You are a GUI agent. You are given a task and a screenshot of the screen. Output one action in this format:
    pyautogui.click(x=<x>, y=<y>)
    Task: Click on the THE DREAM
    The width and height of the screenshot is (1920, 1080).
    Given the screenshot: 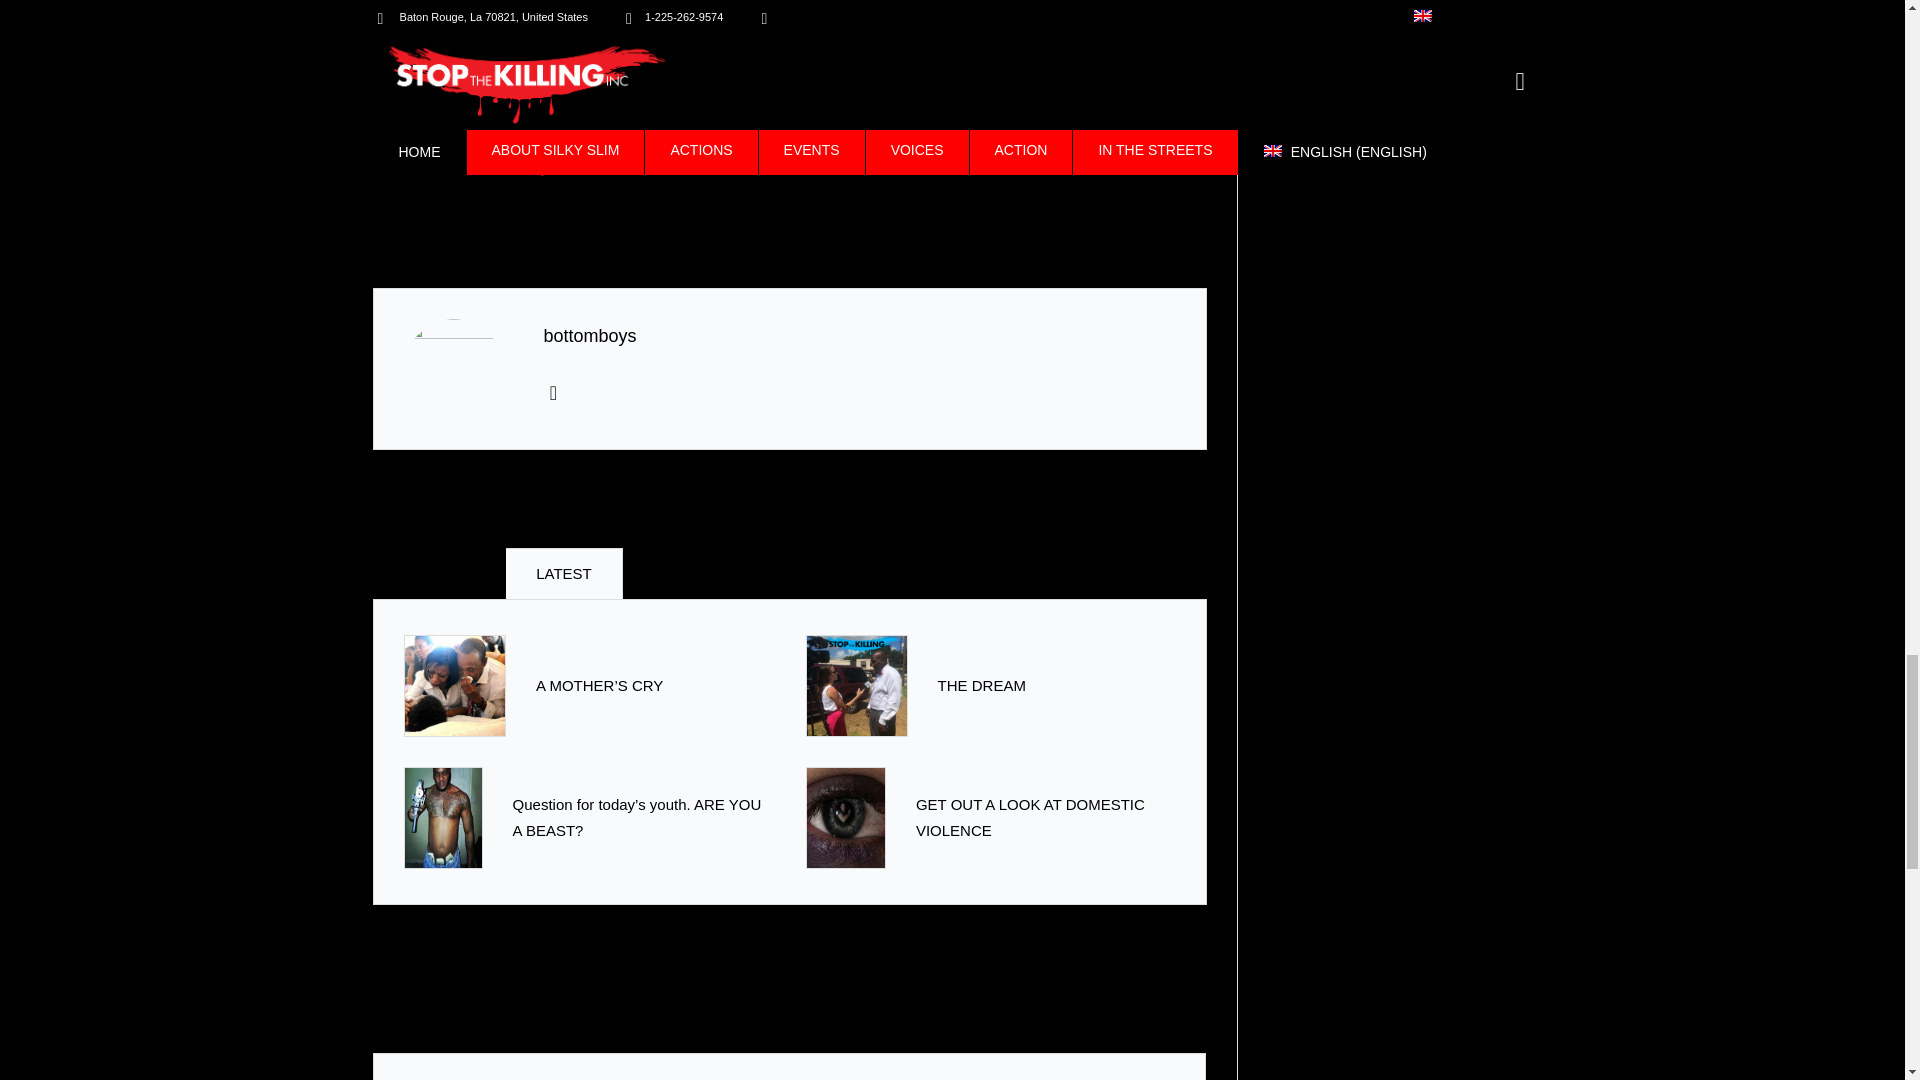 What is the action you would take?
    pyautogui.click(x=982, y=686)
    